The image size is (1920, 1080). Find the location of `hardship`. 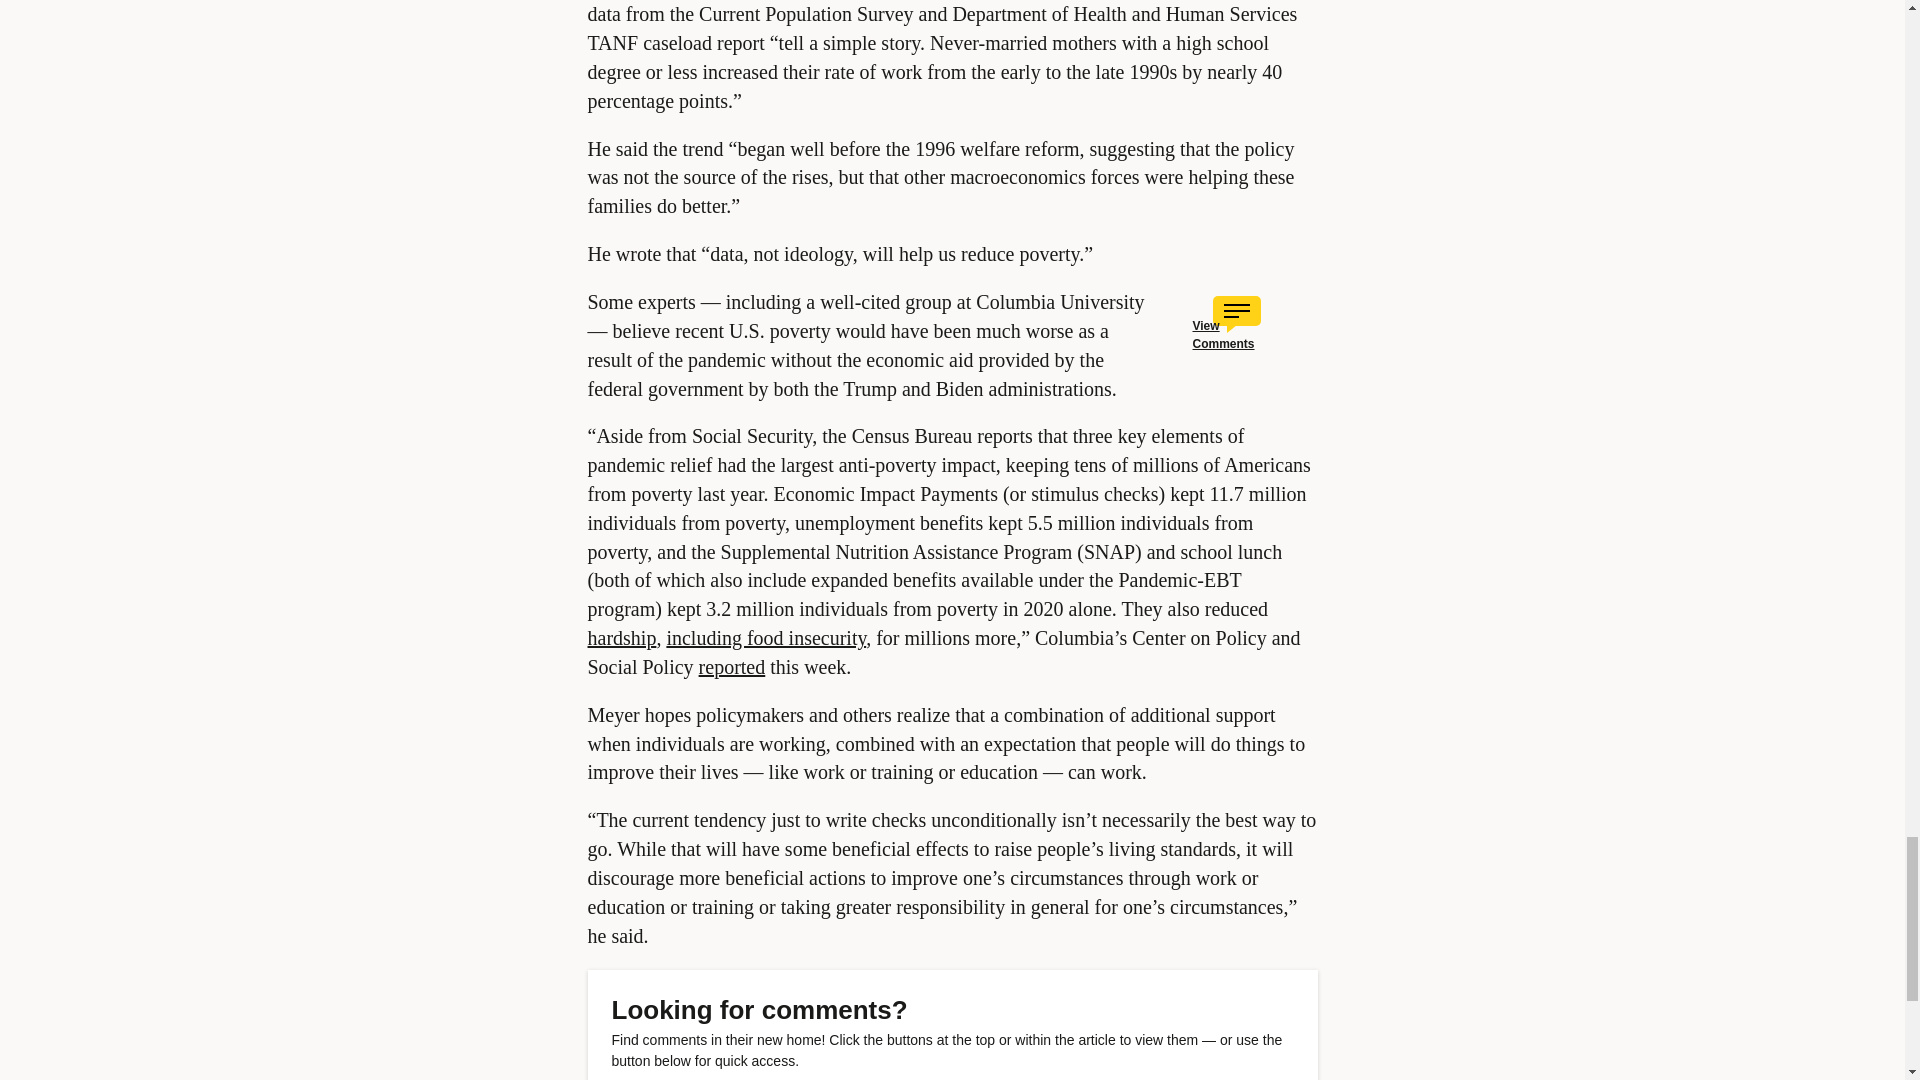

hardship is located at coordinates (622, 638).